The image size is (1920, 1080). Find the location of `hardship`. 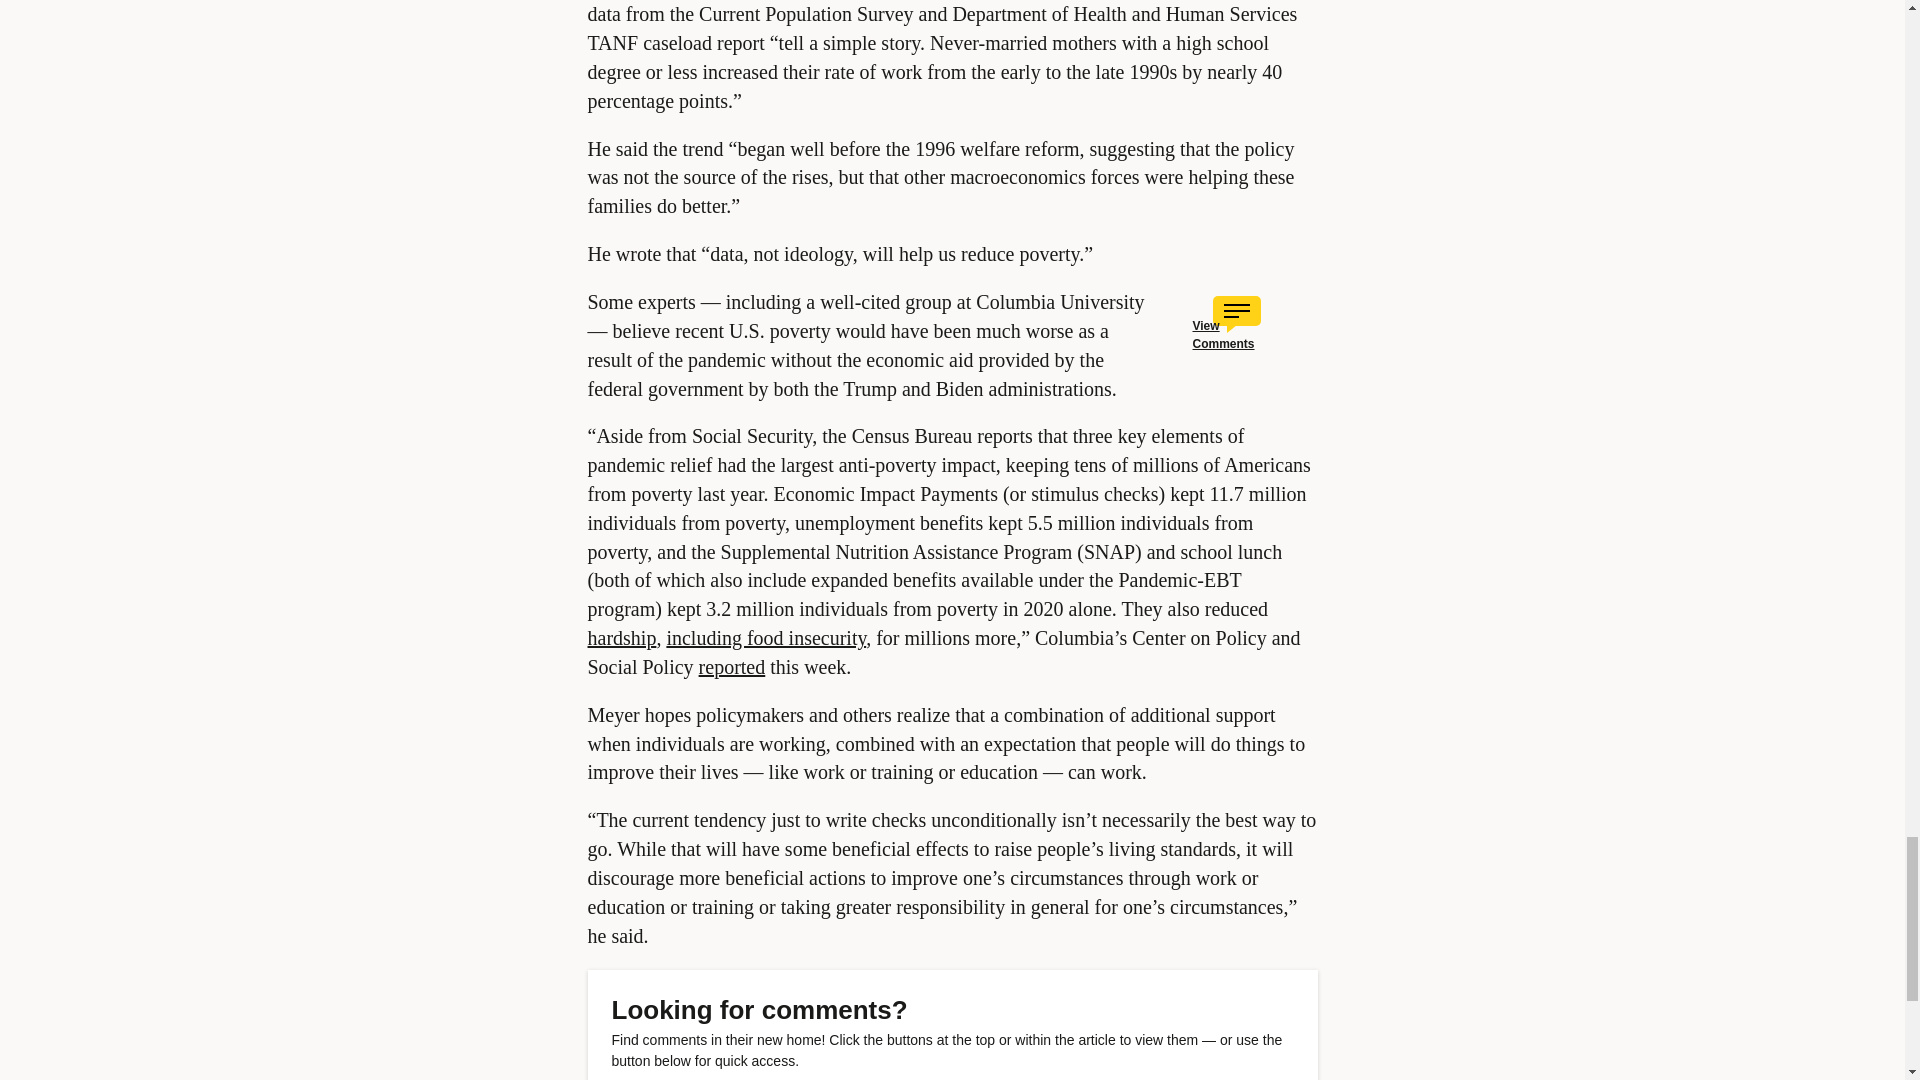

hardship is located at coordinates (622, 638).